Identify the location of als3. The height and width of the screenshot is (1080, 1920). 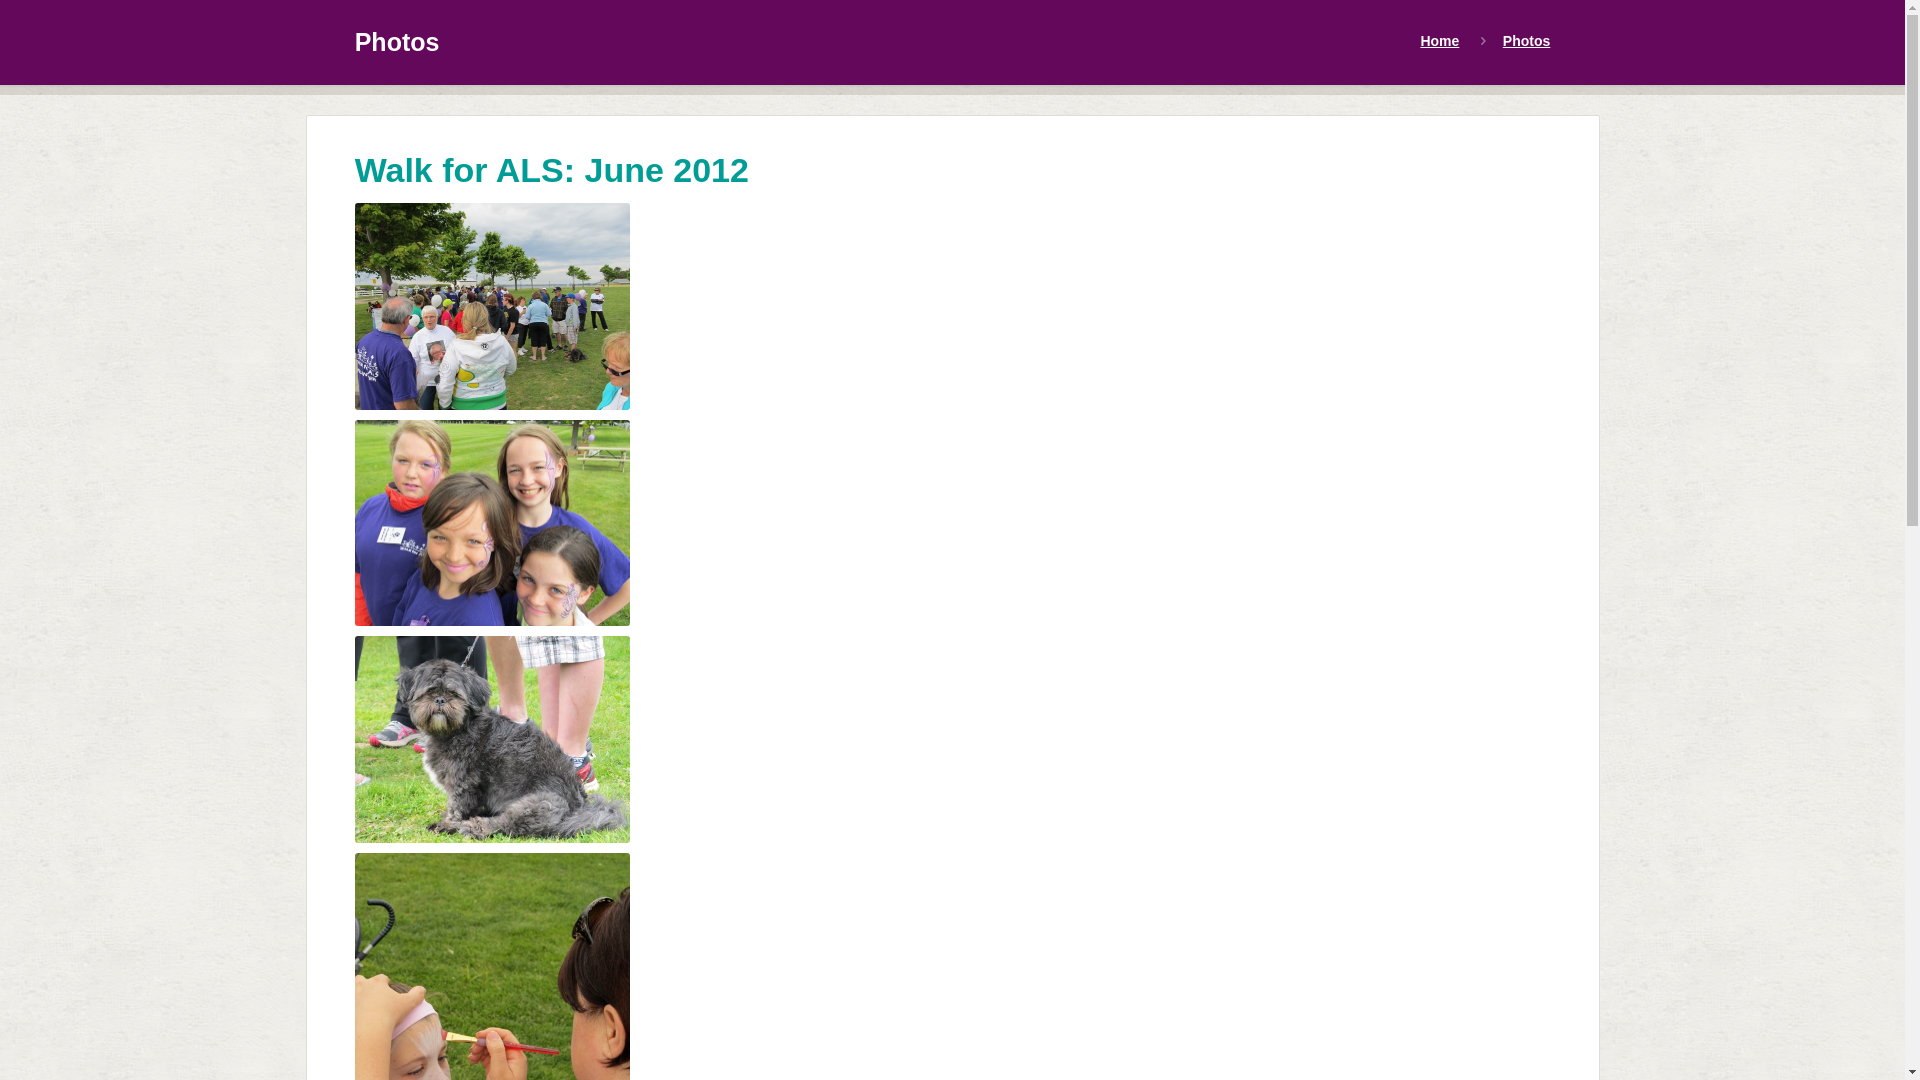
(492, 740).